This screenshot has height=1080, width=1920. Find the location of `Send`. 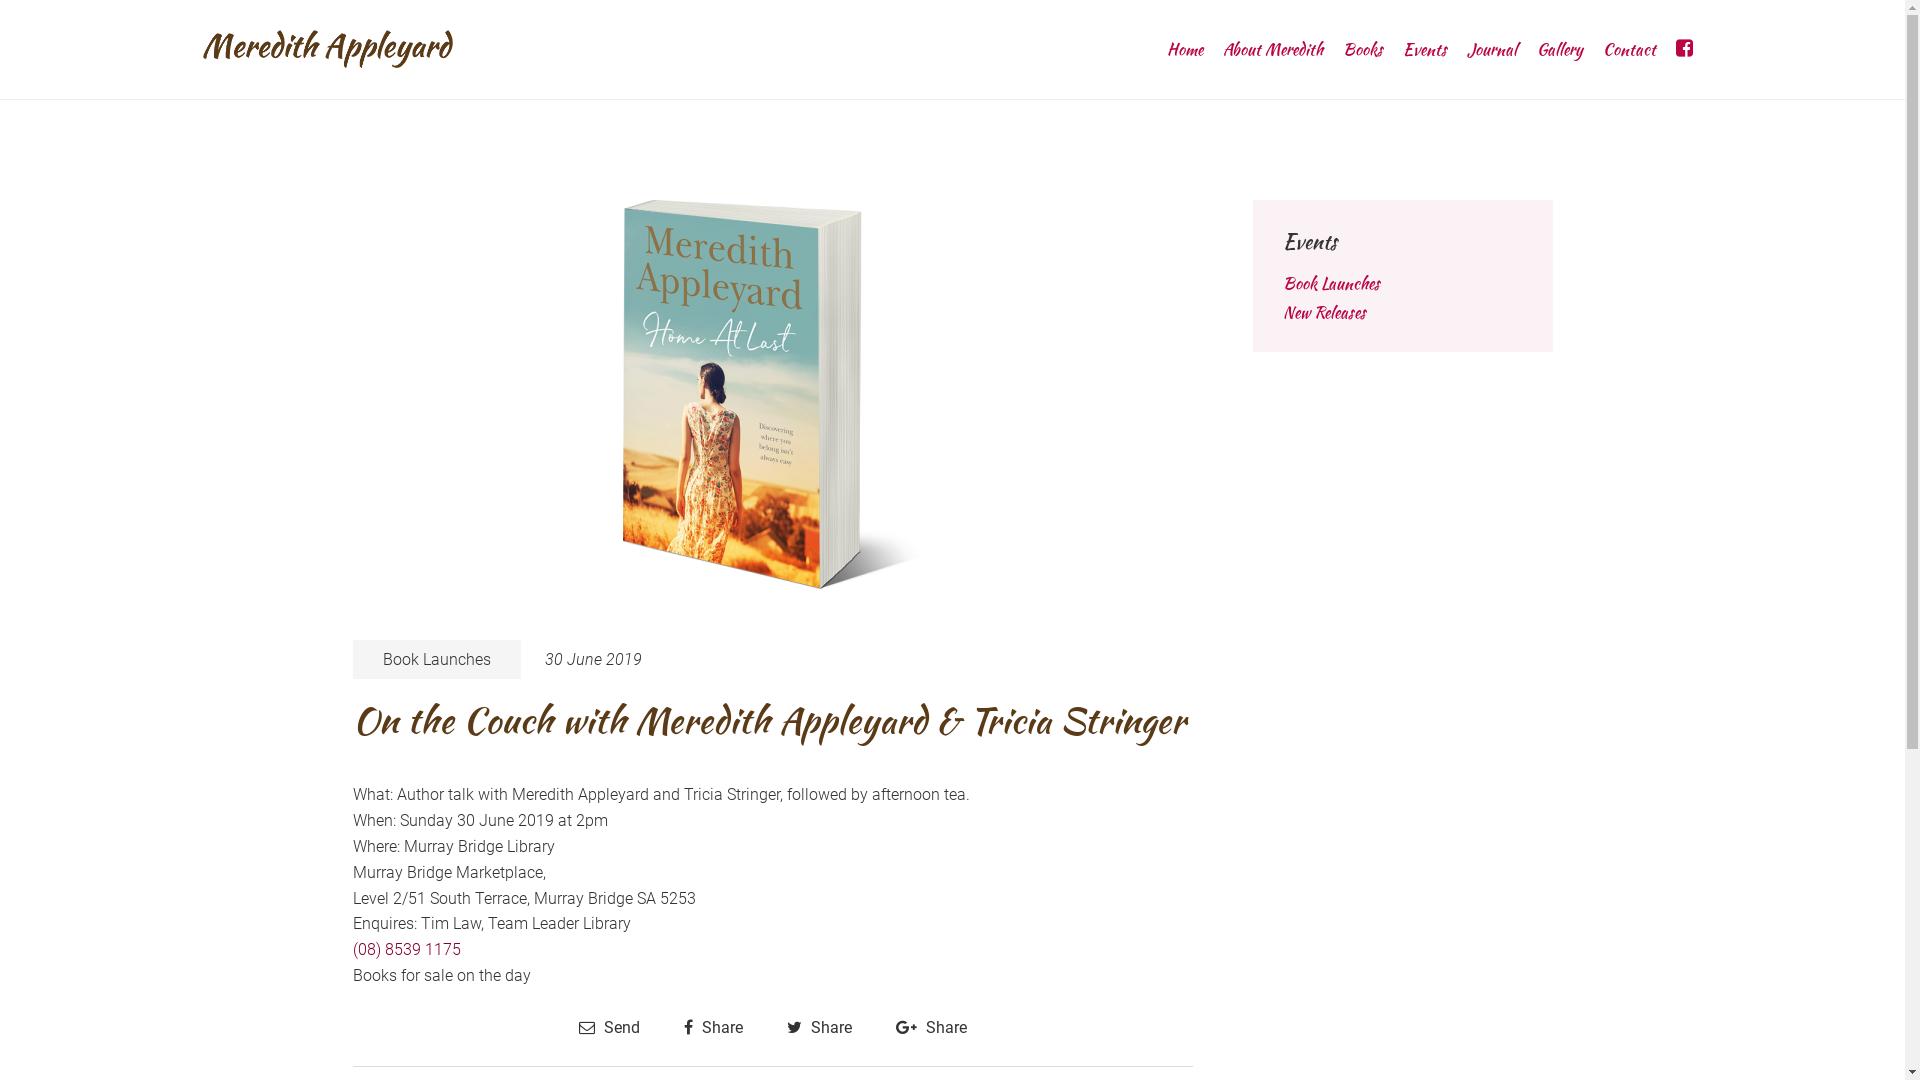

Send is located at coordinates (608, 1028).